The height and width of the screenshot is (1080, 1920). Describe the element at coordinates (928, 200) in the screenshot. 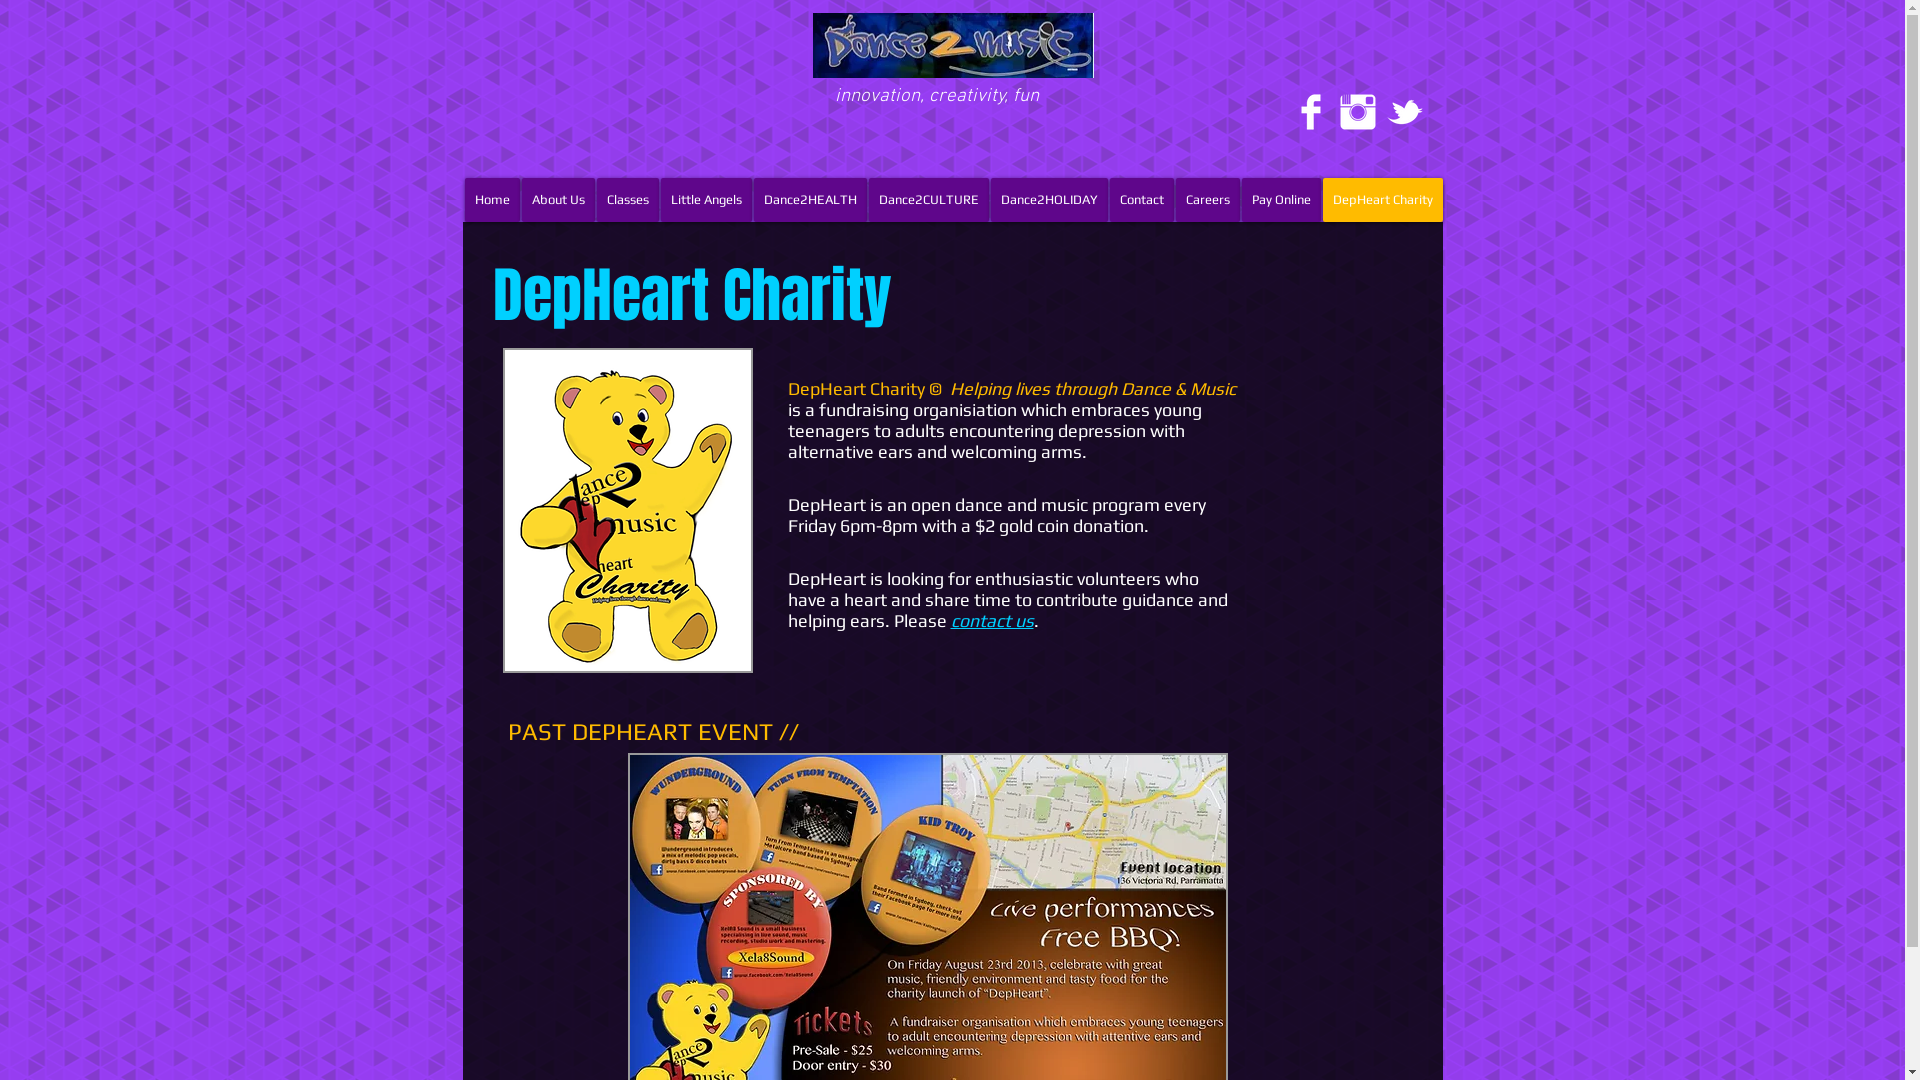

I see `Dance2CULTURE` at that location.